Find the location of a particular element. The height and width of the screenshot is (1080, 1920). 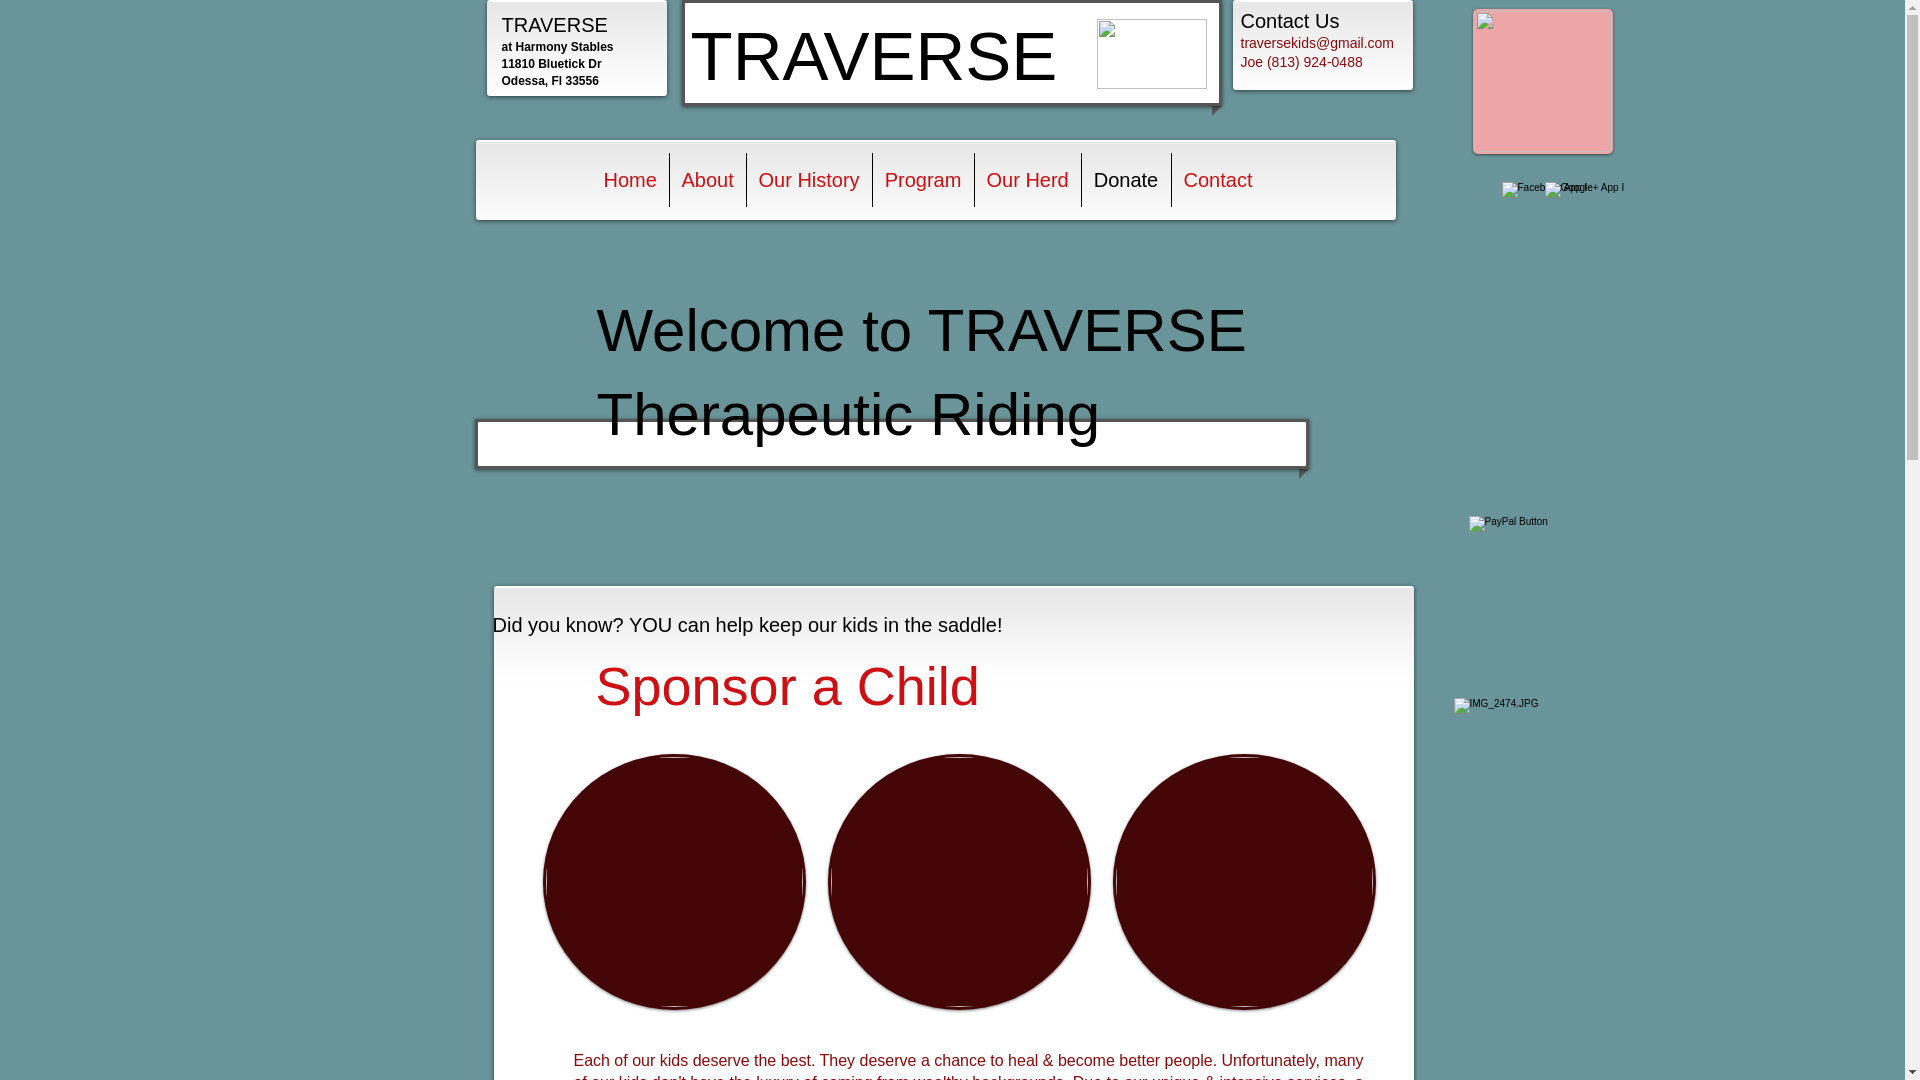

Facebook Like is located at coordinates (1488, 578).